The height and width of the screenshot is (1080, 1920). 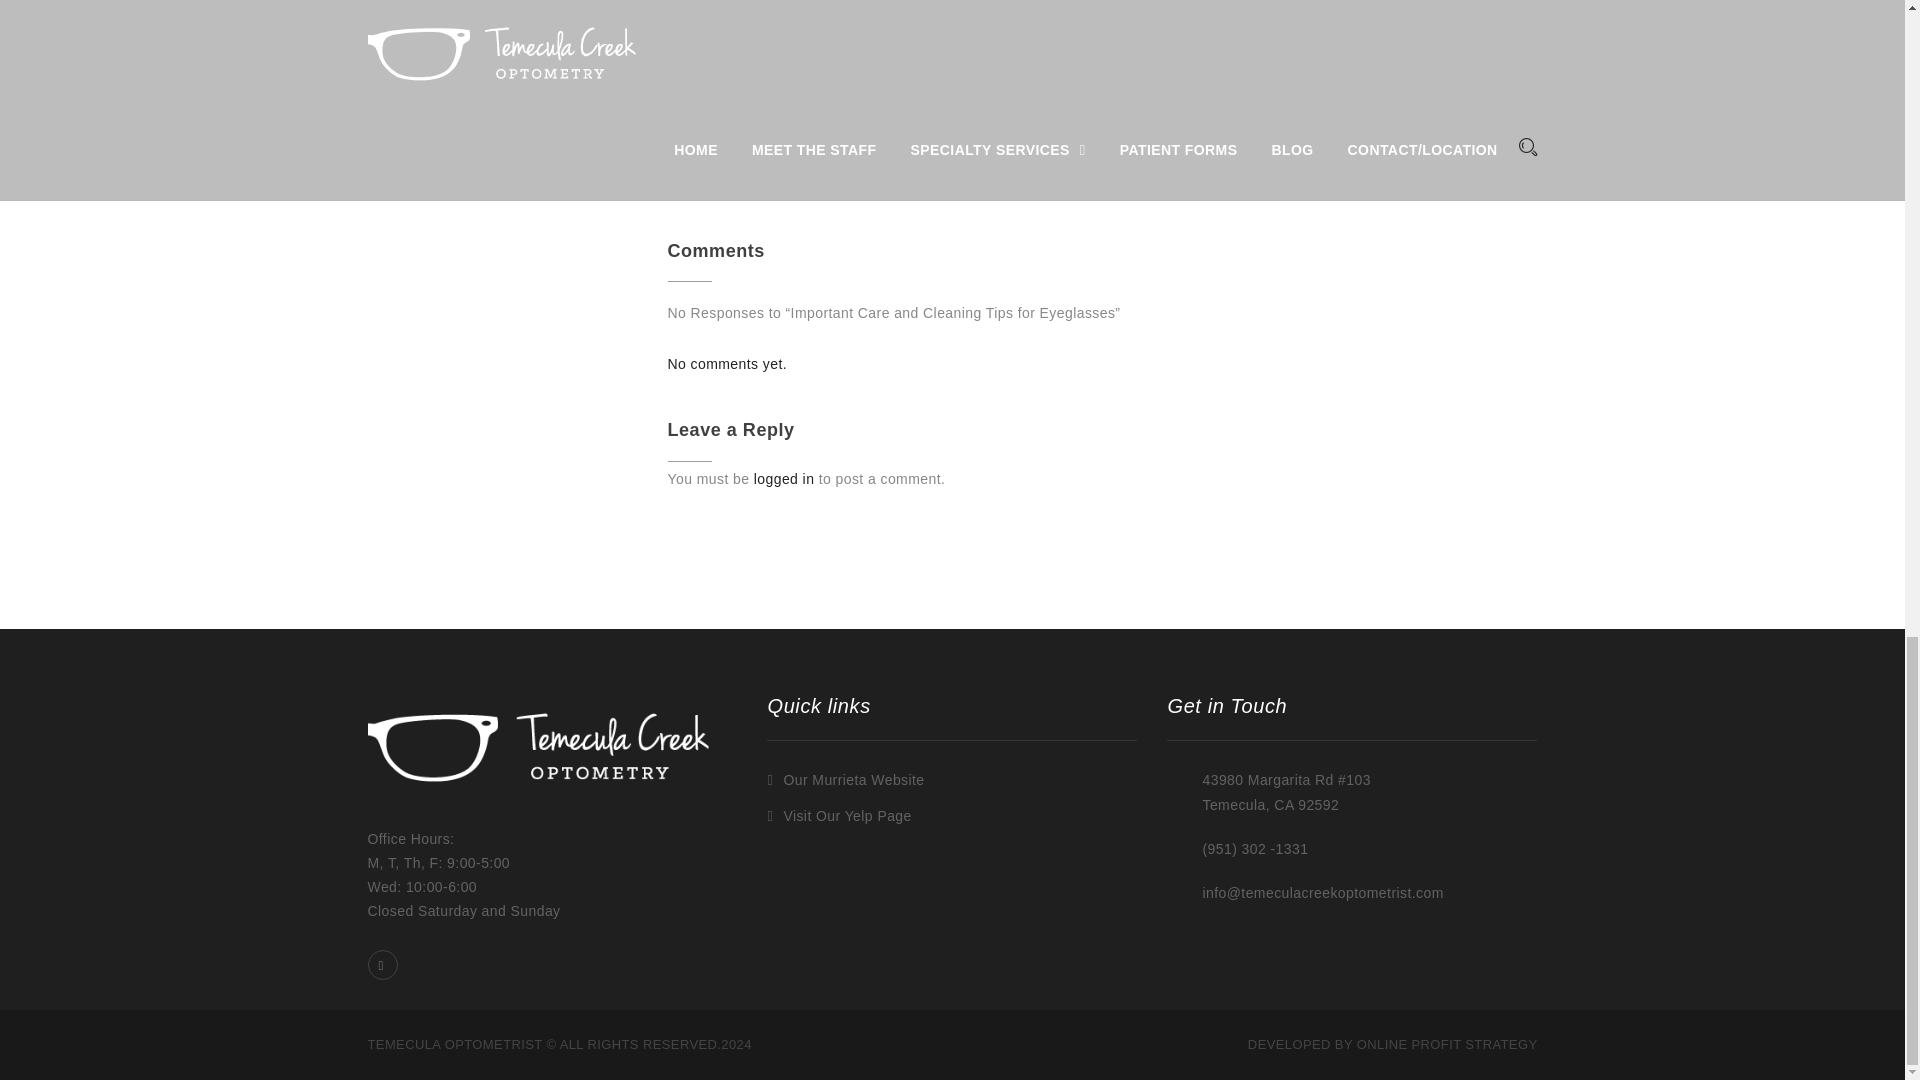 What do you see at coordinates (779, 128) in the screenshot?
I see `Eye Glasses` at bounding box center [779, 128].